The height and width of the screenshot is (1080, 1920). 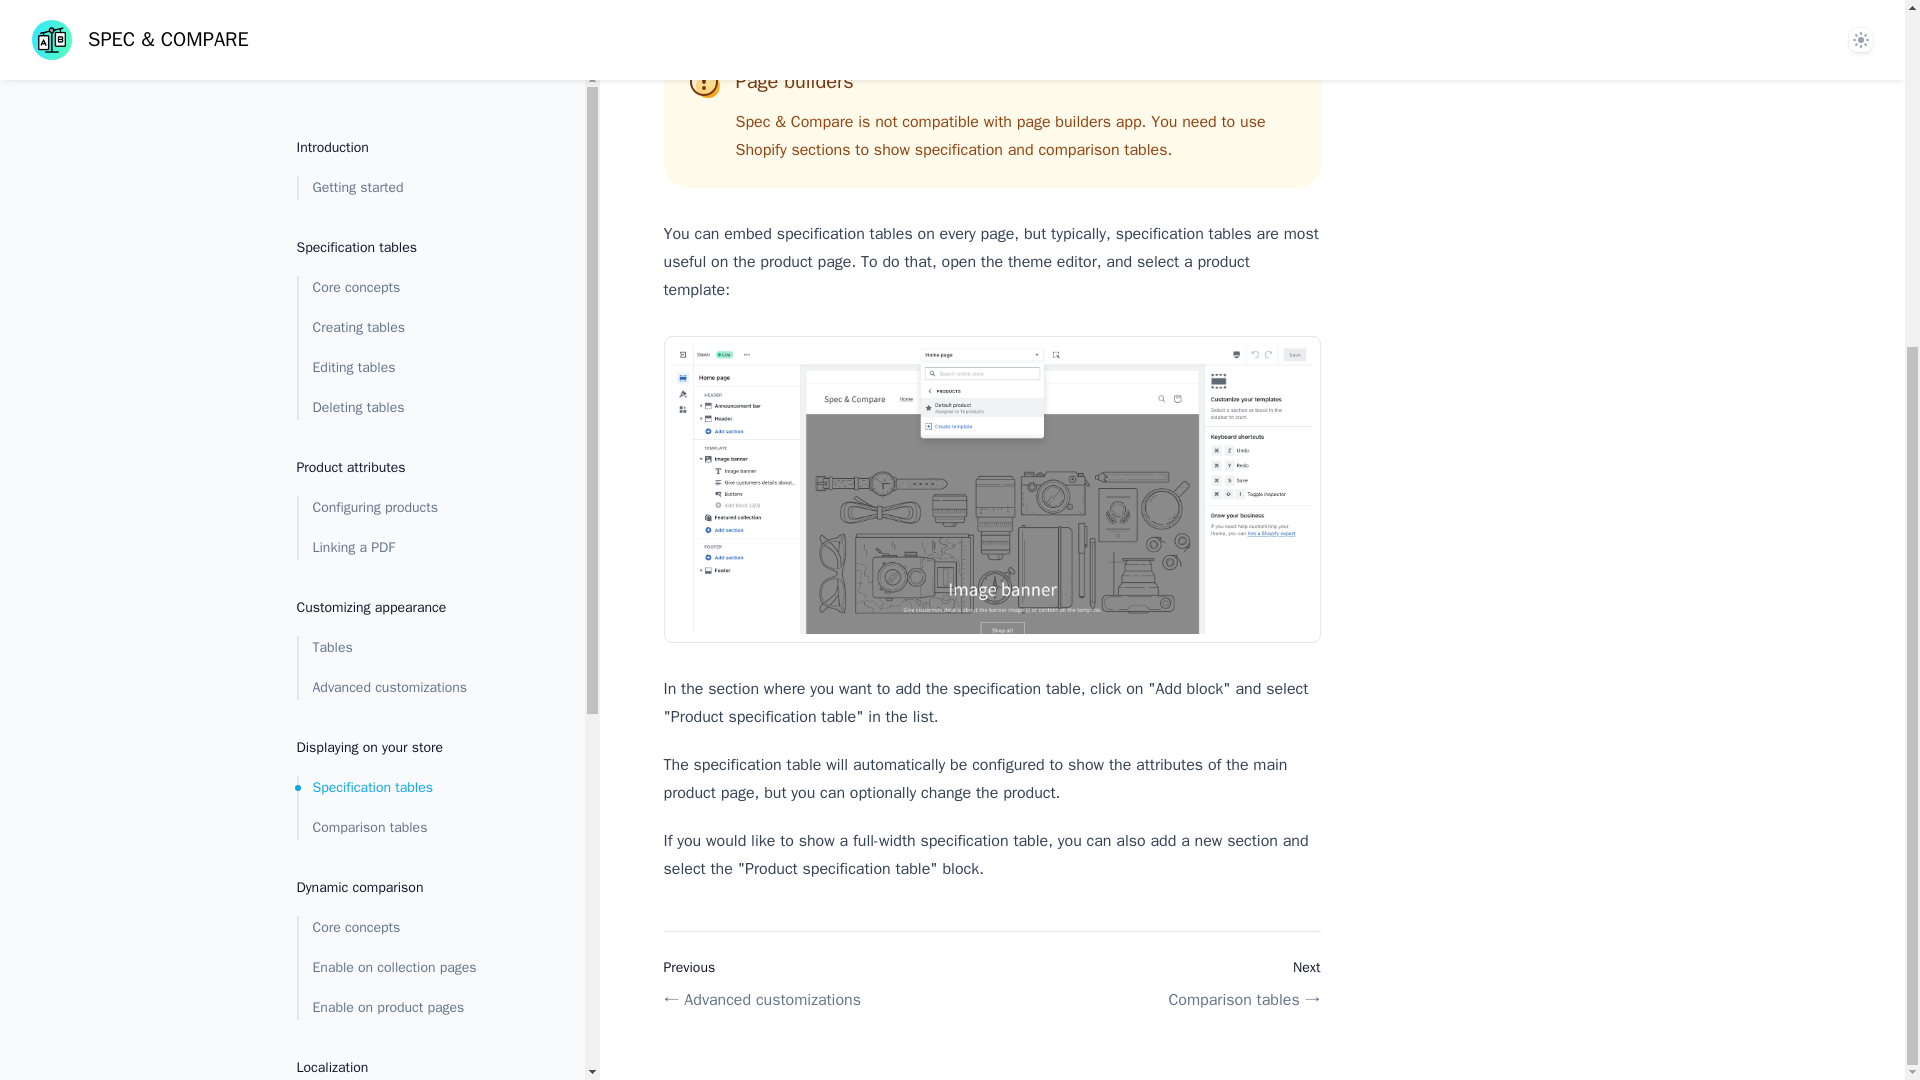 I want to click on Linking a PDF, so click(x=408, y=56).